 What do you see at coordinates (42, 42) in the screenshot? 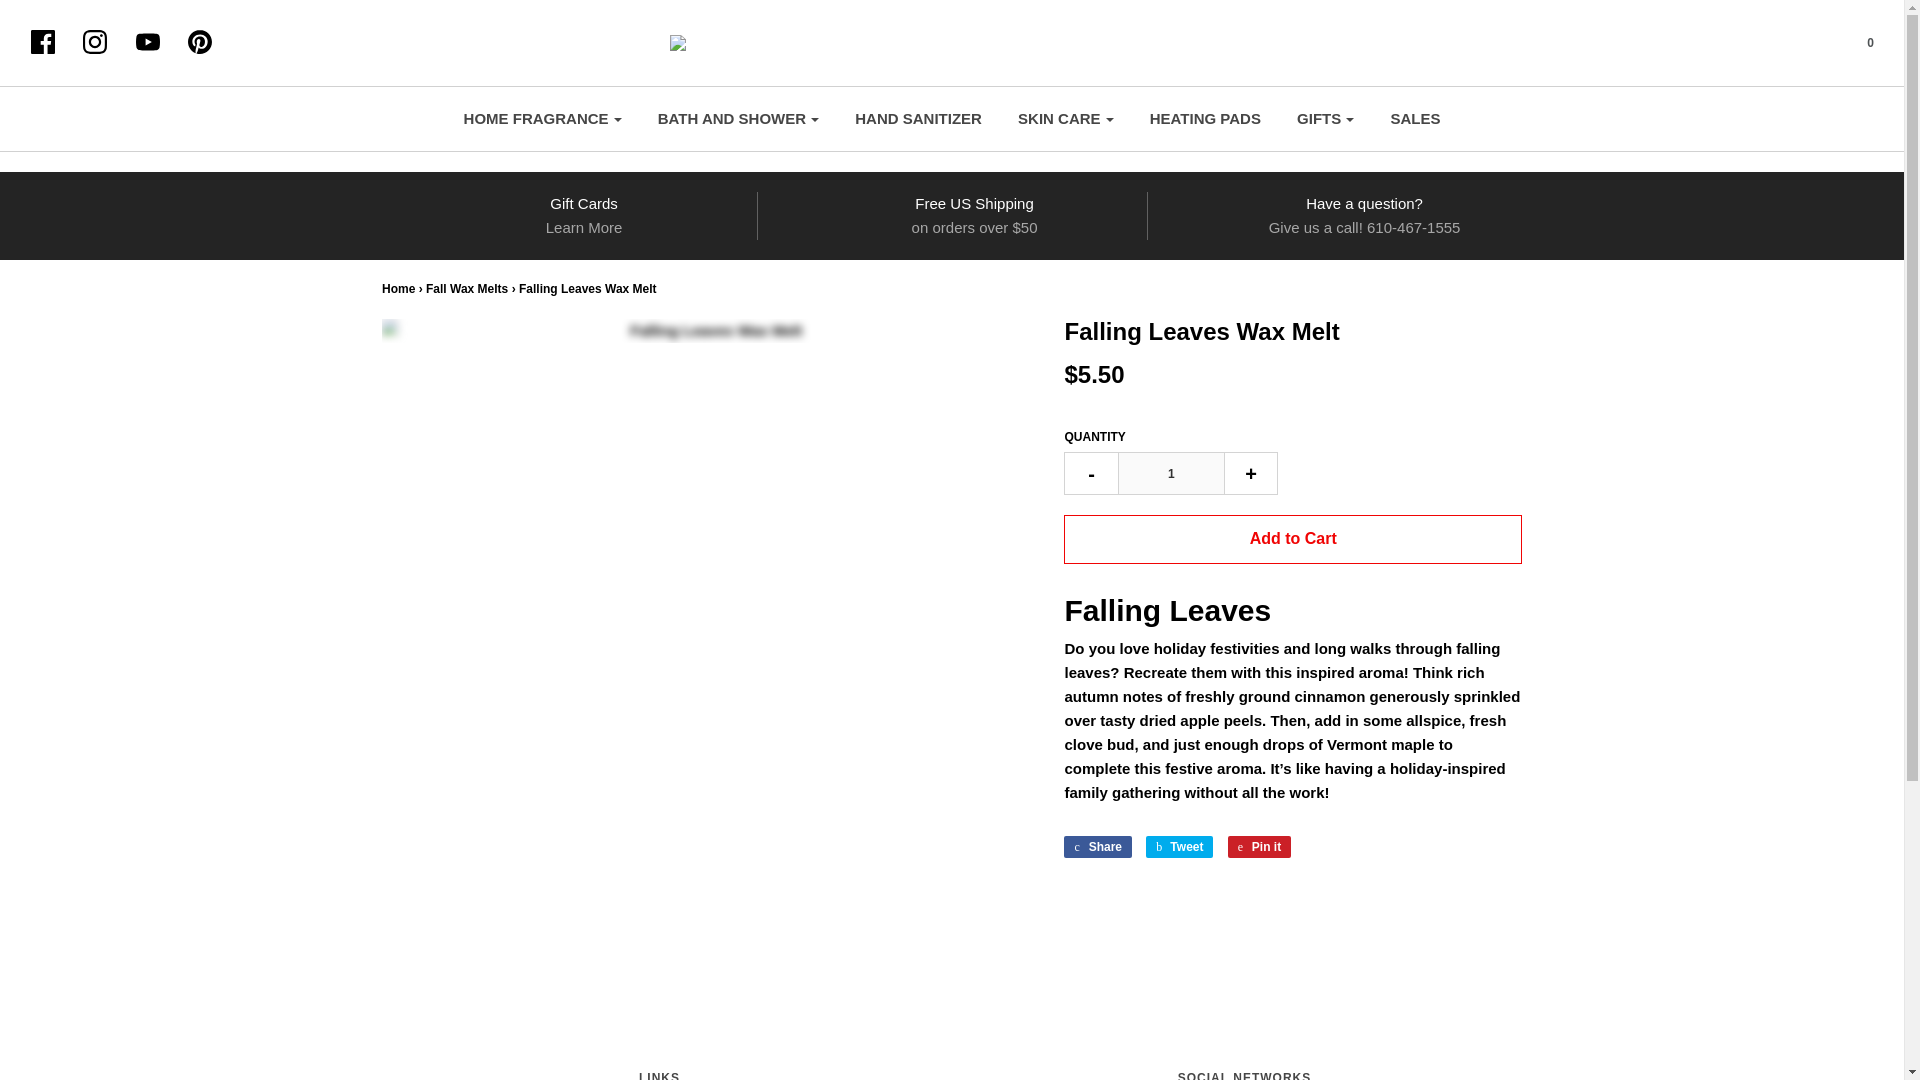
I see `Facebook icon` at bounding box center [42, 42].